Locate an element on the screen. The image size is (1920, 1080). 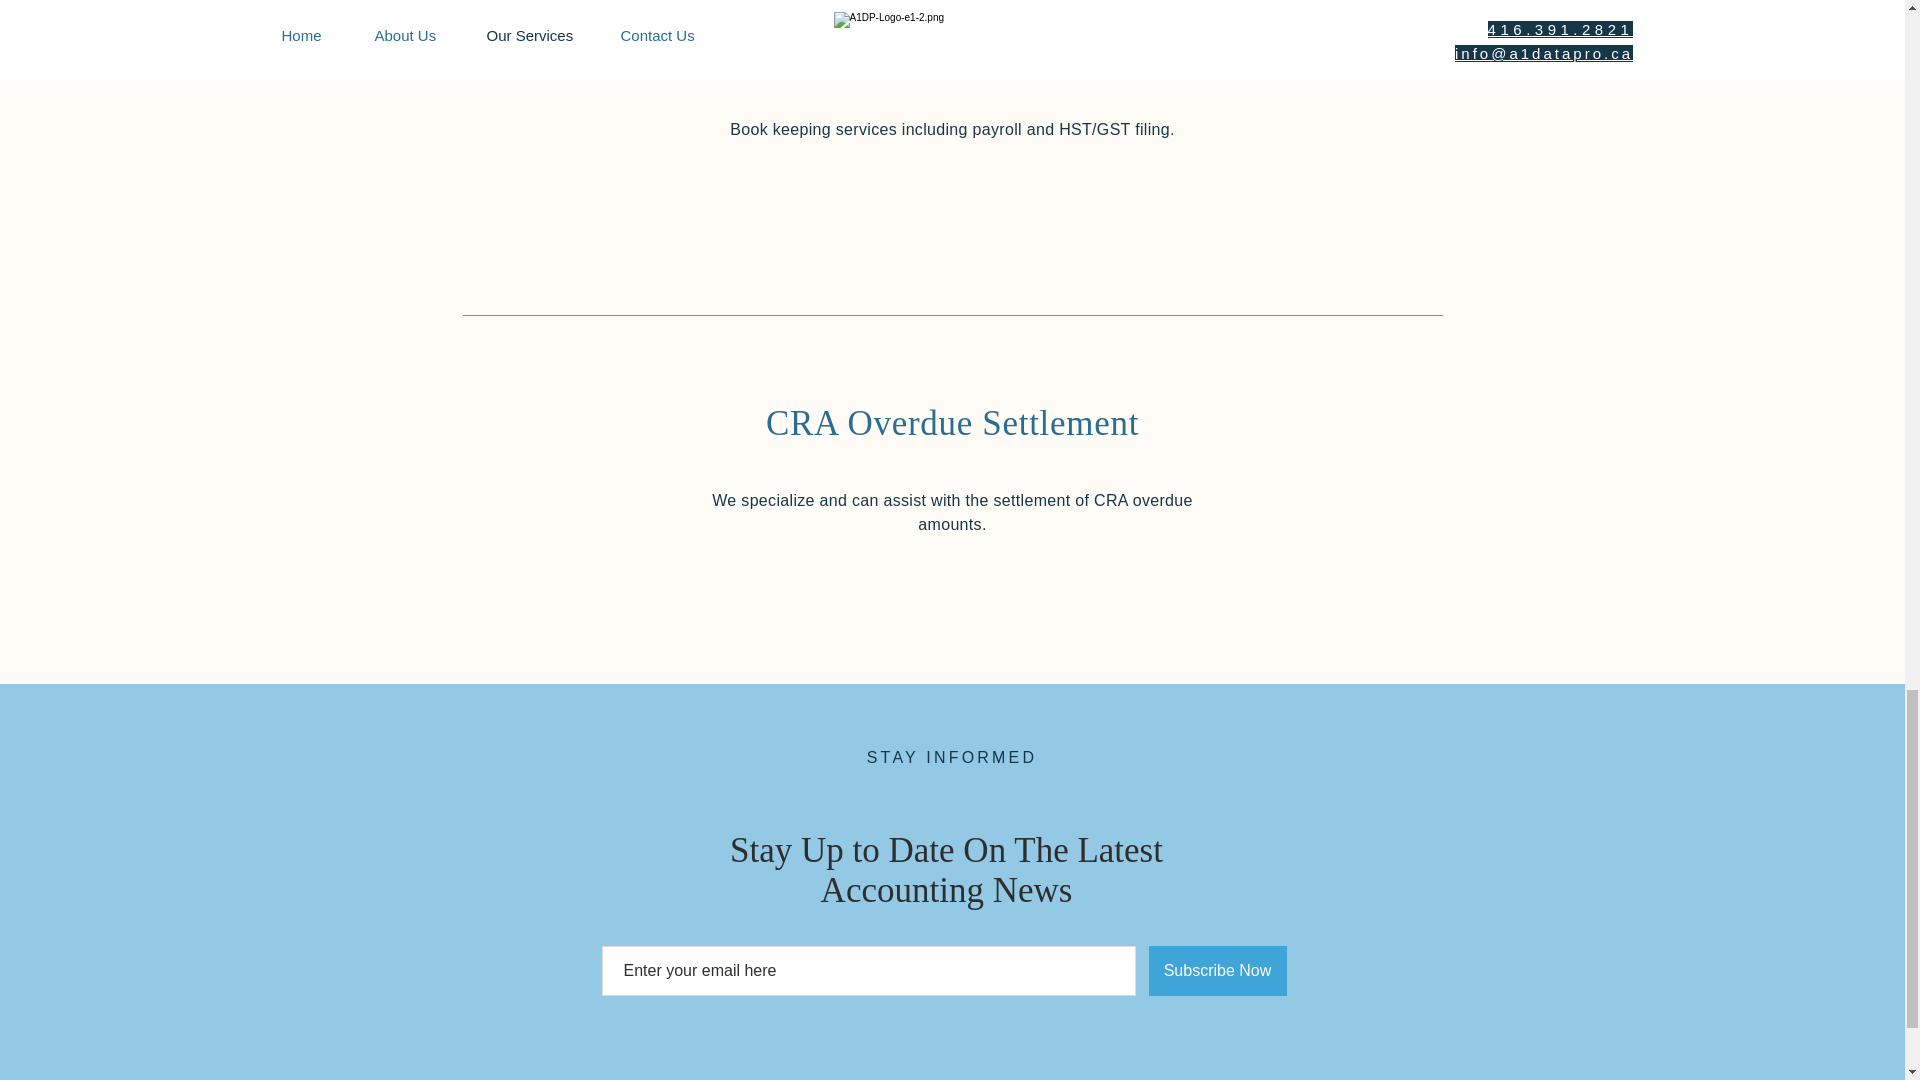
Subscribe Now is located at coordinates (1217, 970).